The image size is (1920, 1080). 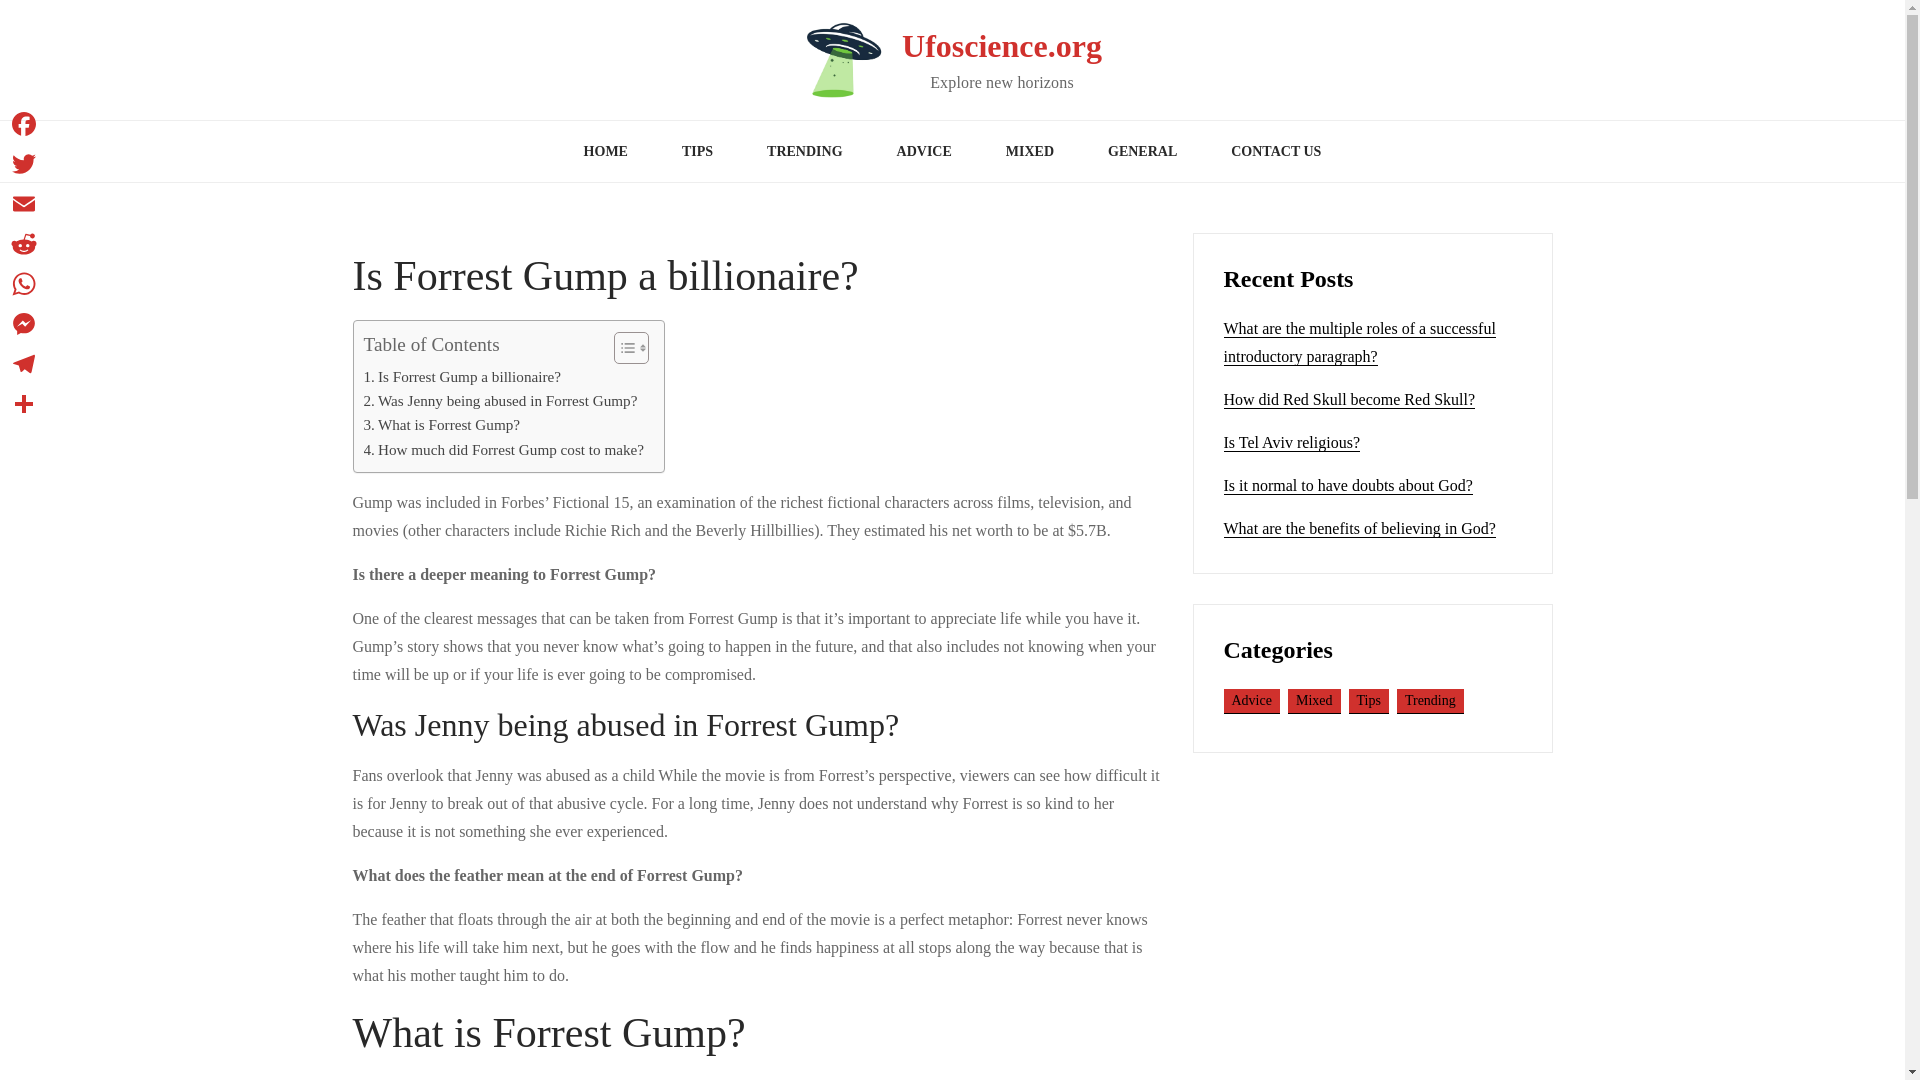 What do you see at coordinates (504, 450) in the screenshot?
I see `How much did Forrest Gump cost to make?` at bounding box center [504, 450].